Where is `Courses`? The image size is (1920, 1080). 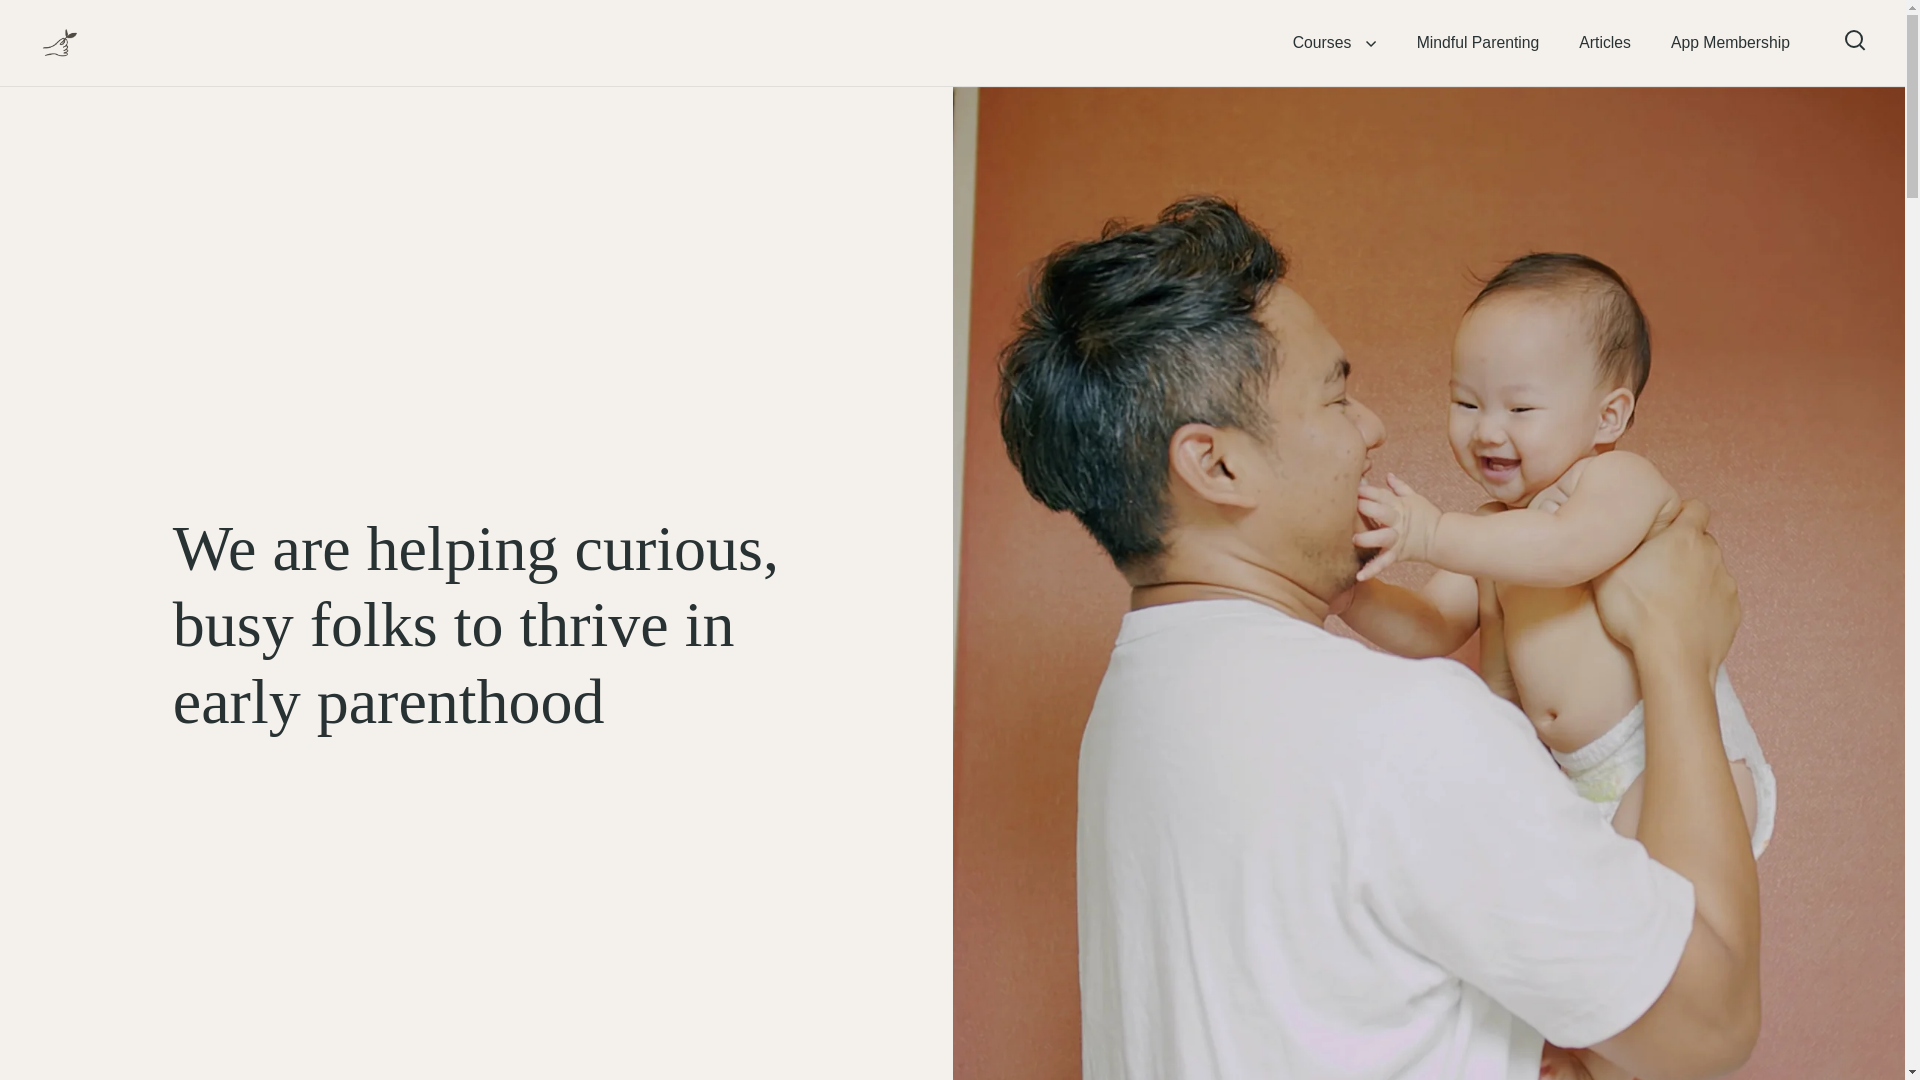
Courses is located at coordinates (1334, 42).